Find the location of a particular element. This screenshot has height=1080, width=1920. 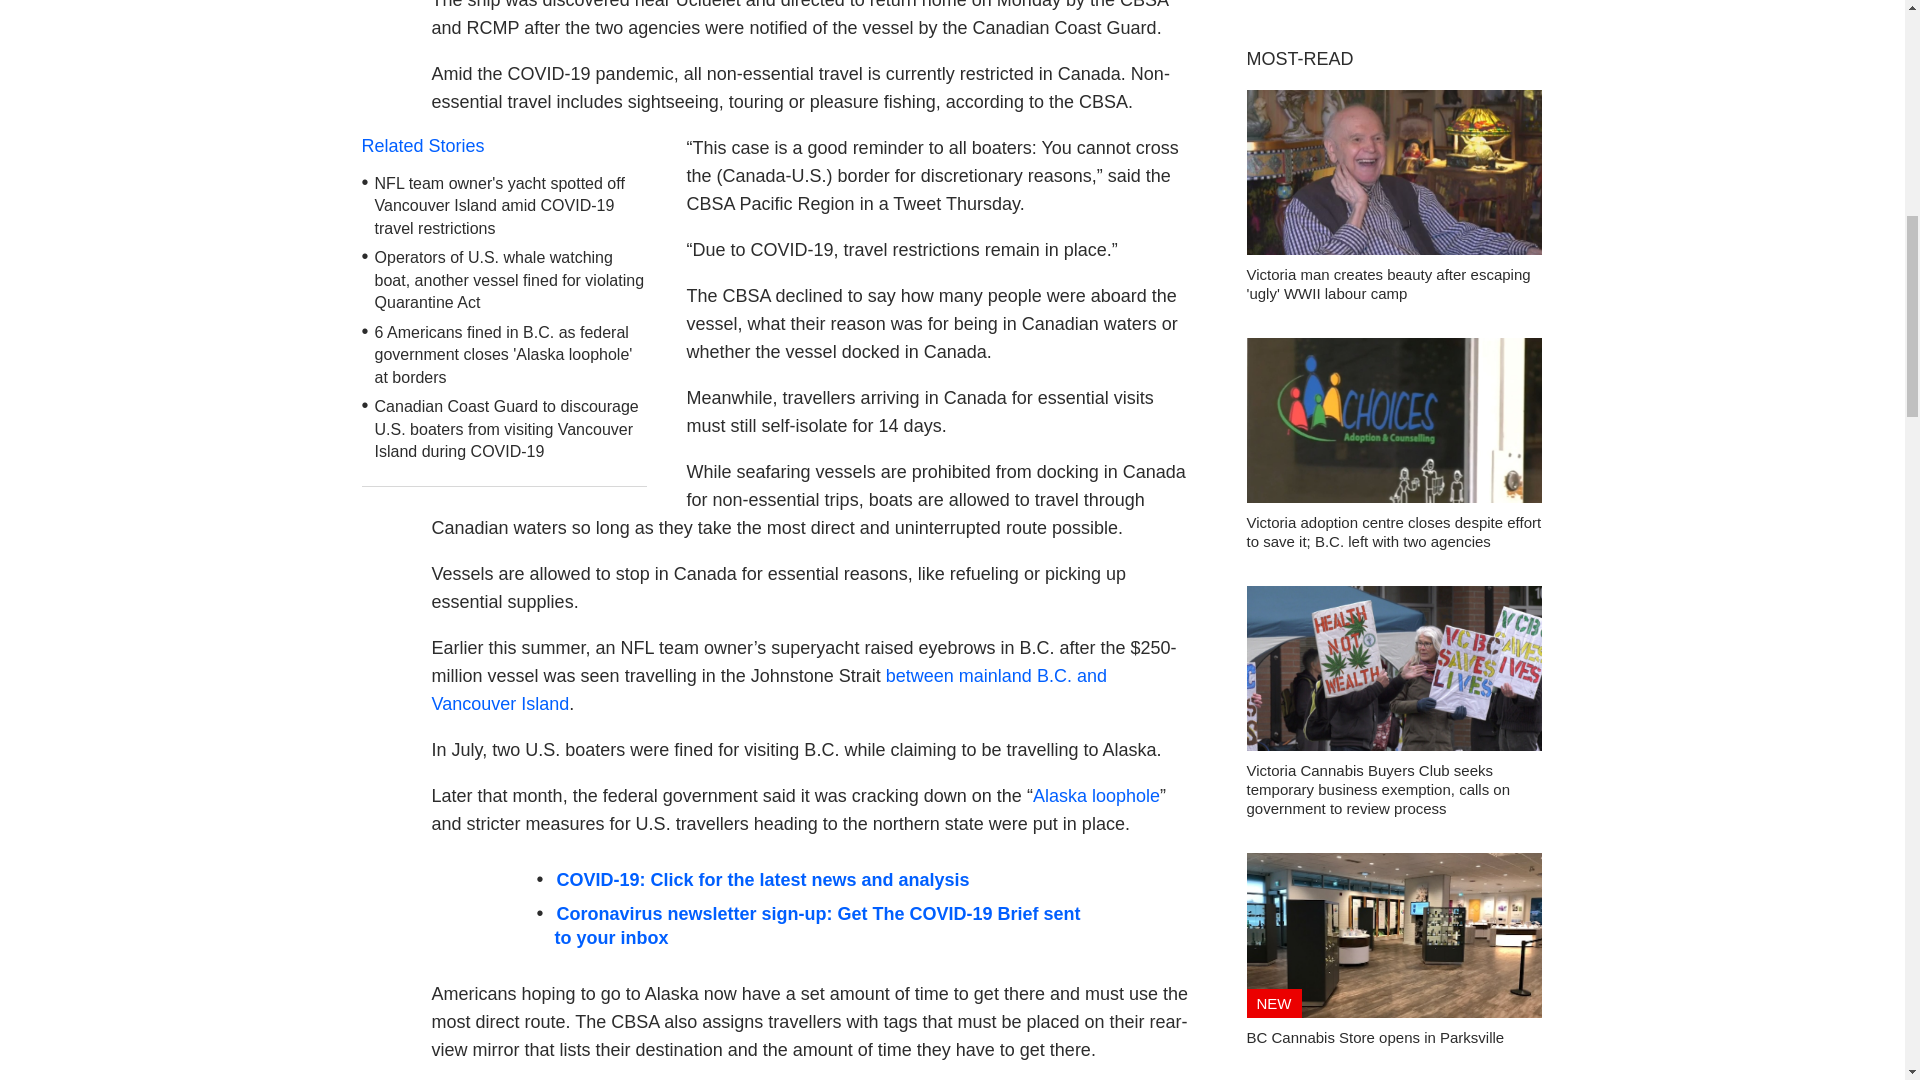

Alaska loophole is located at coordinates (1096, 796).